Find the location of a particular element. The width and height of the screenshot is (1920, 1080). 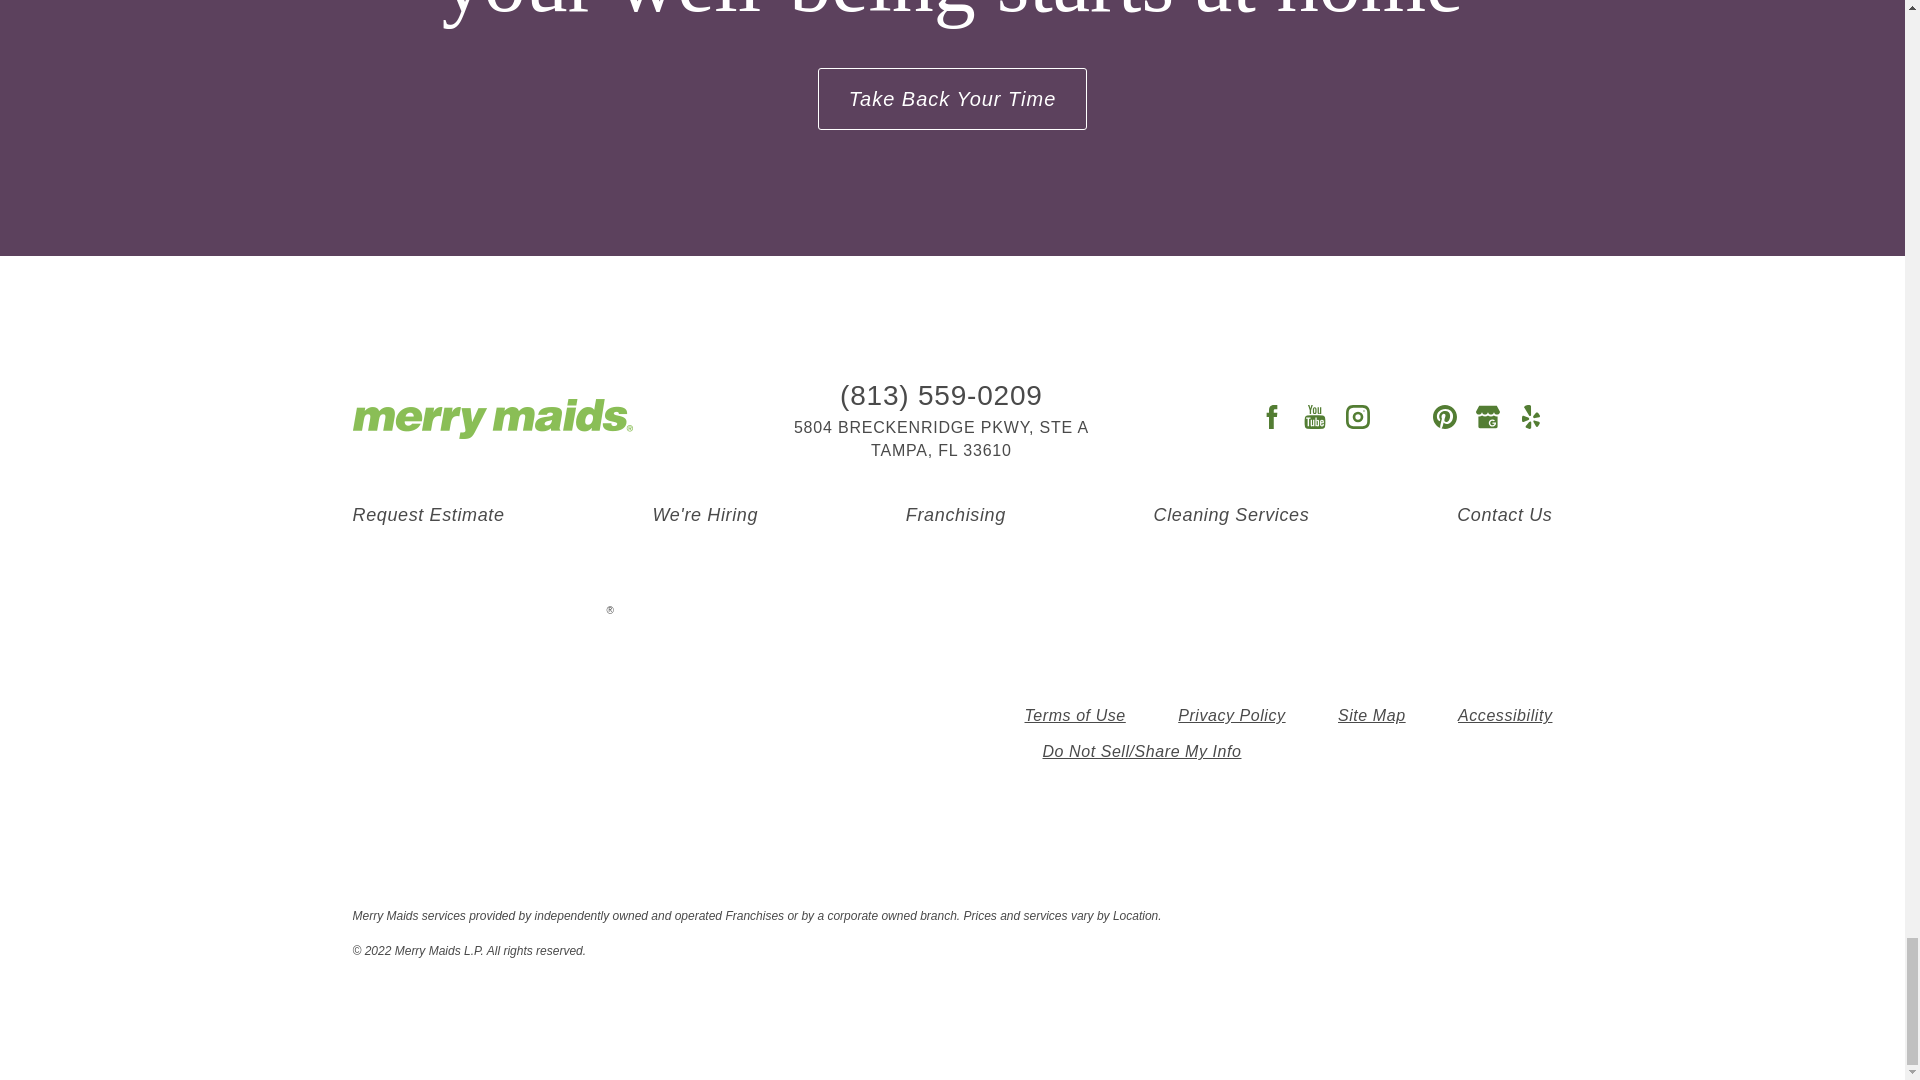

instagram is located at coordinates (1358, 418).